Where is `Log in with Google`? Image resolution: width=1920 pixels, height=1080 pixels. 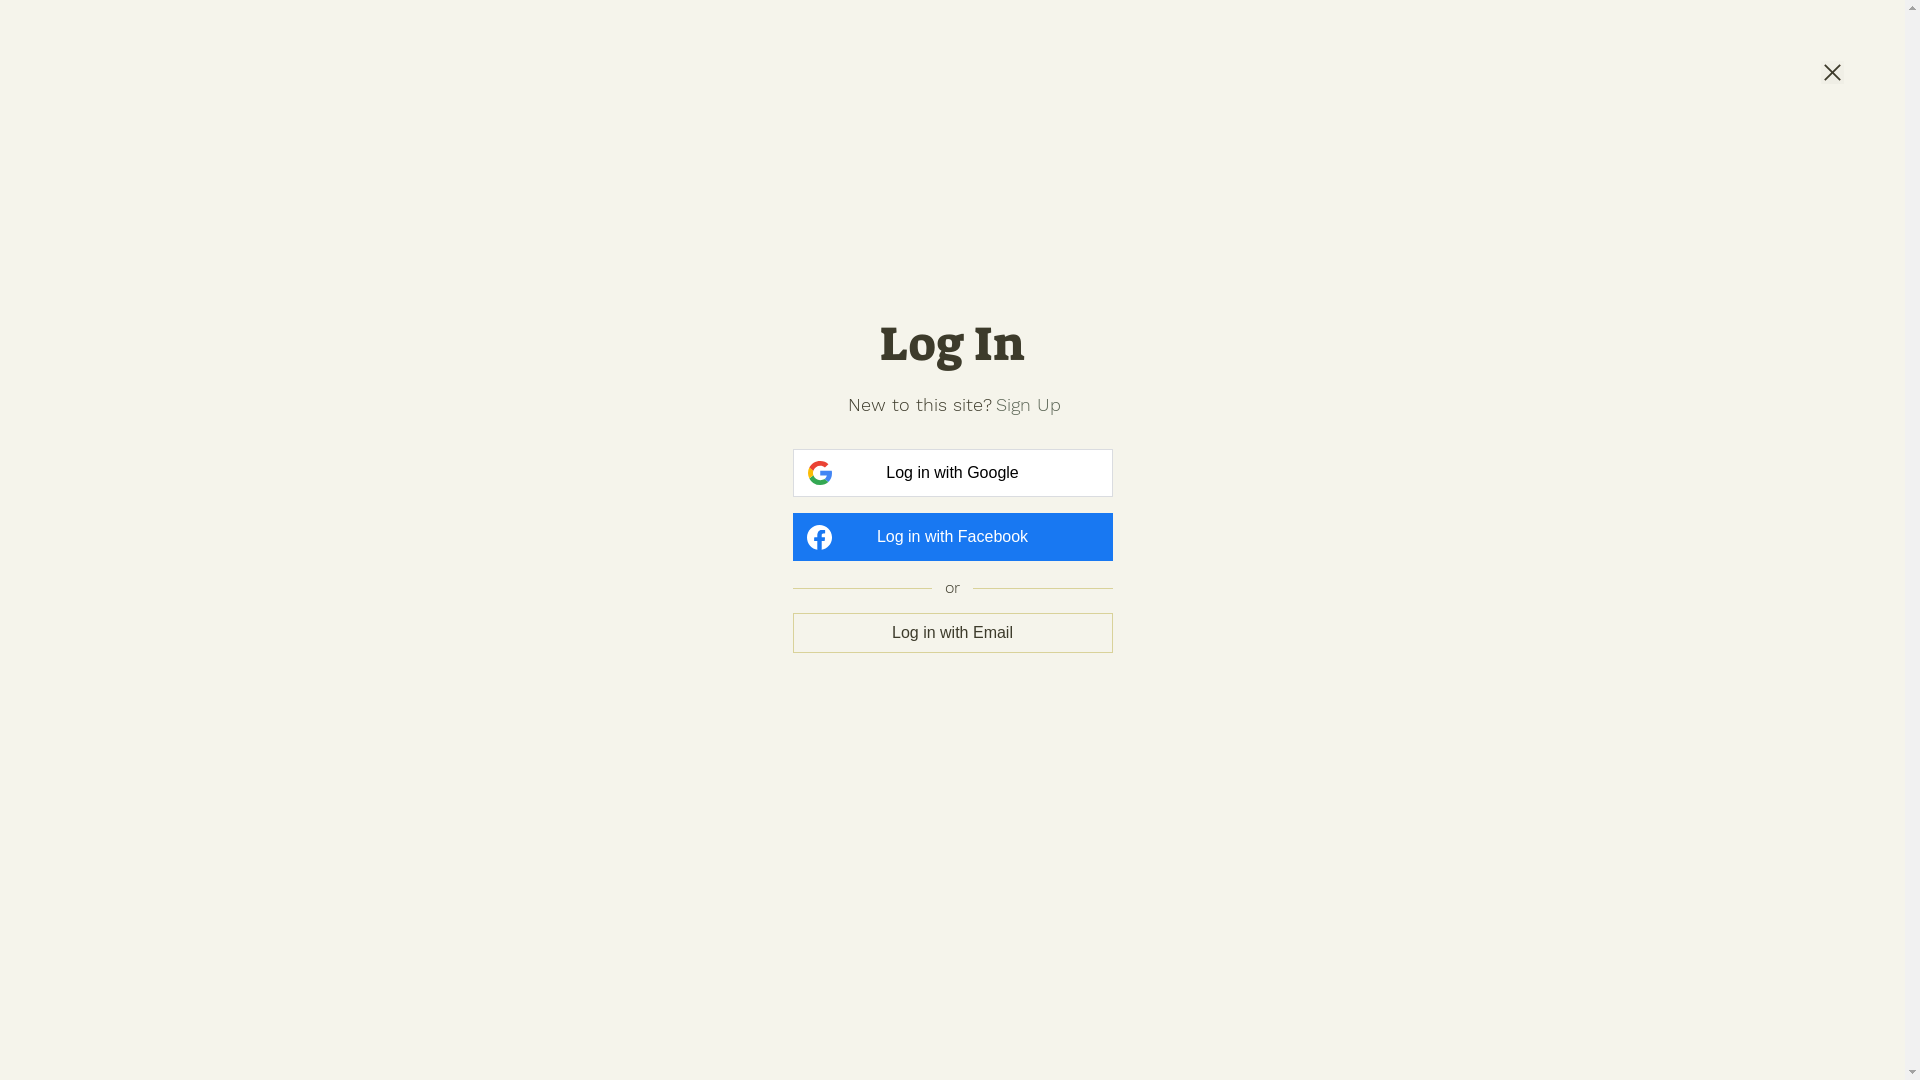
Log in with Google is located at coordinates (952, 473).